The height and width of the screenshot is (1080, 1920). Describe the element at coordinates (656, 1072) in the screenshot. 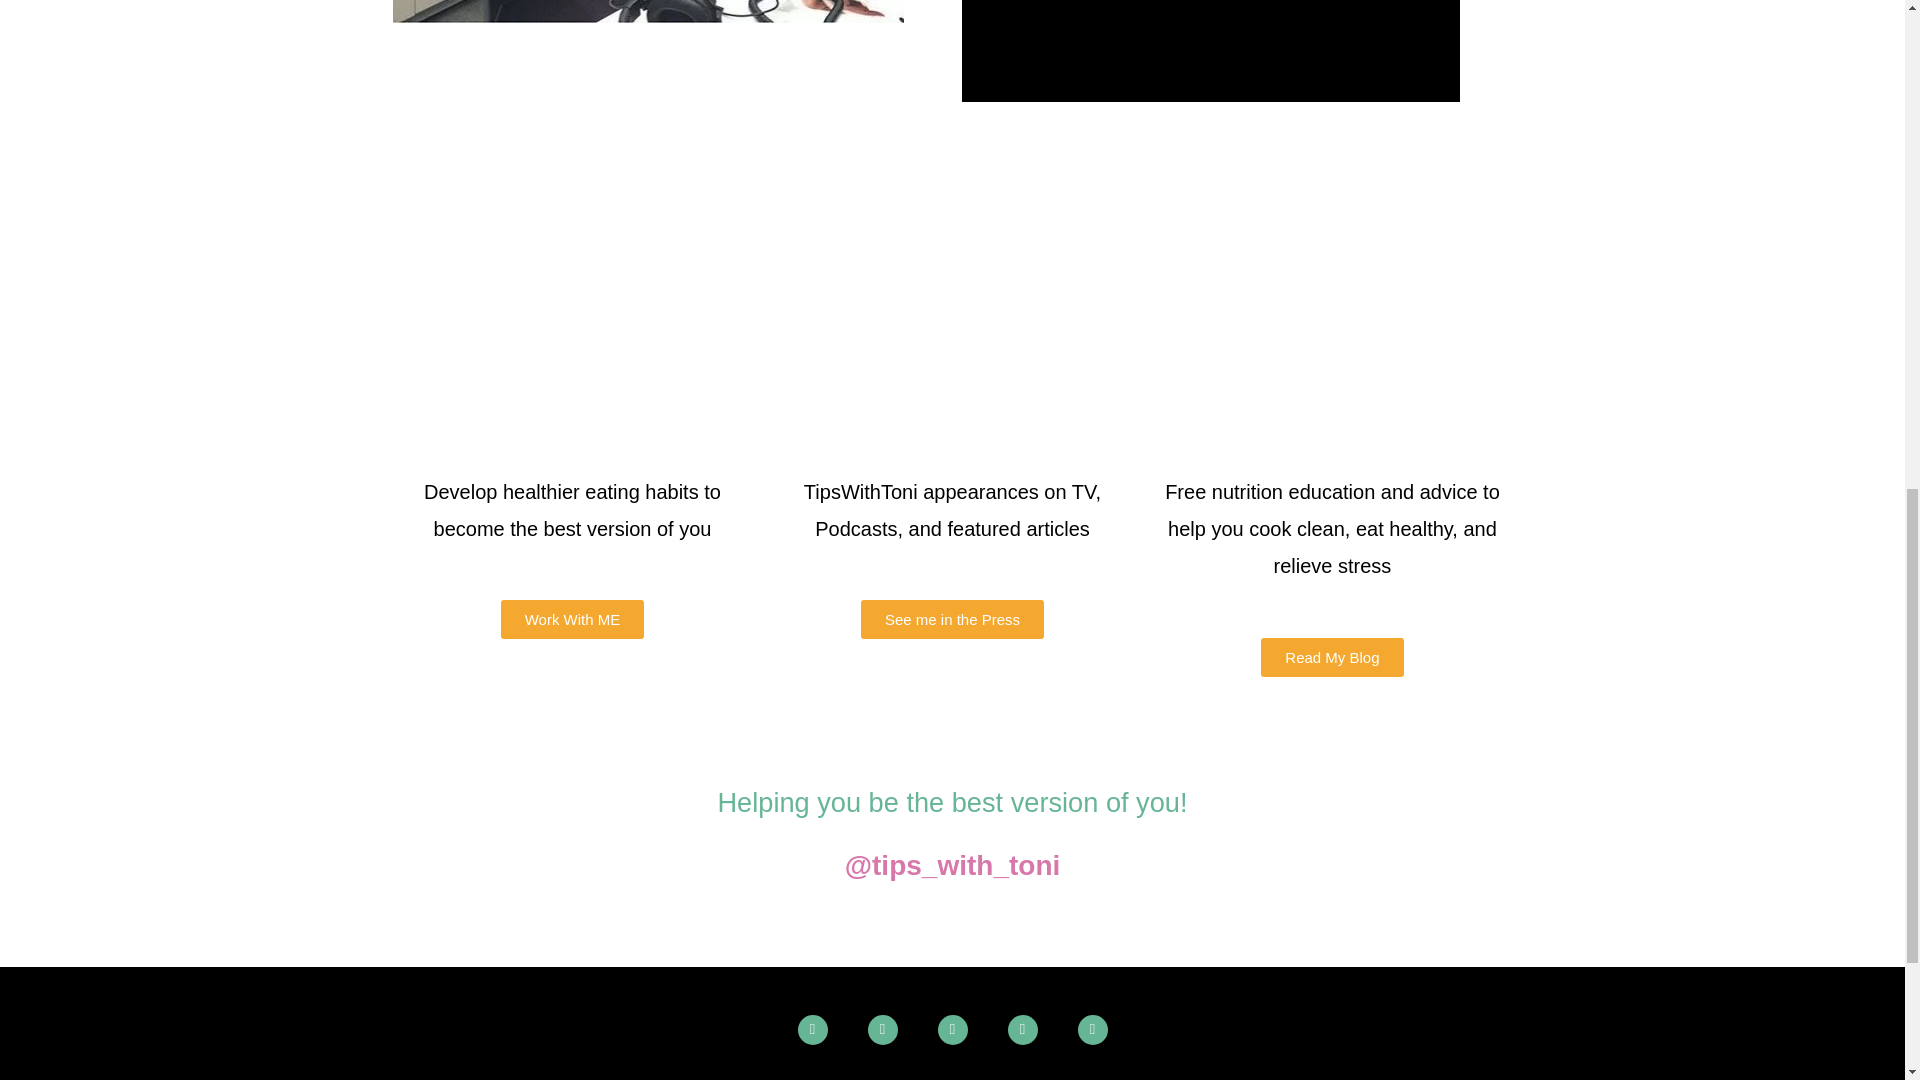

I see `1:1 COACHING` at that location.